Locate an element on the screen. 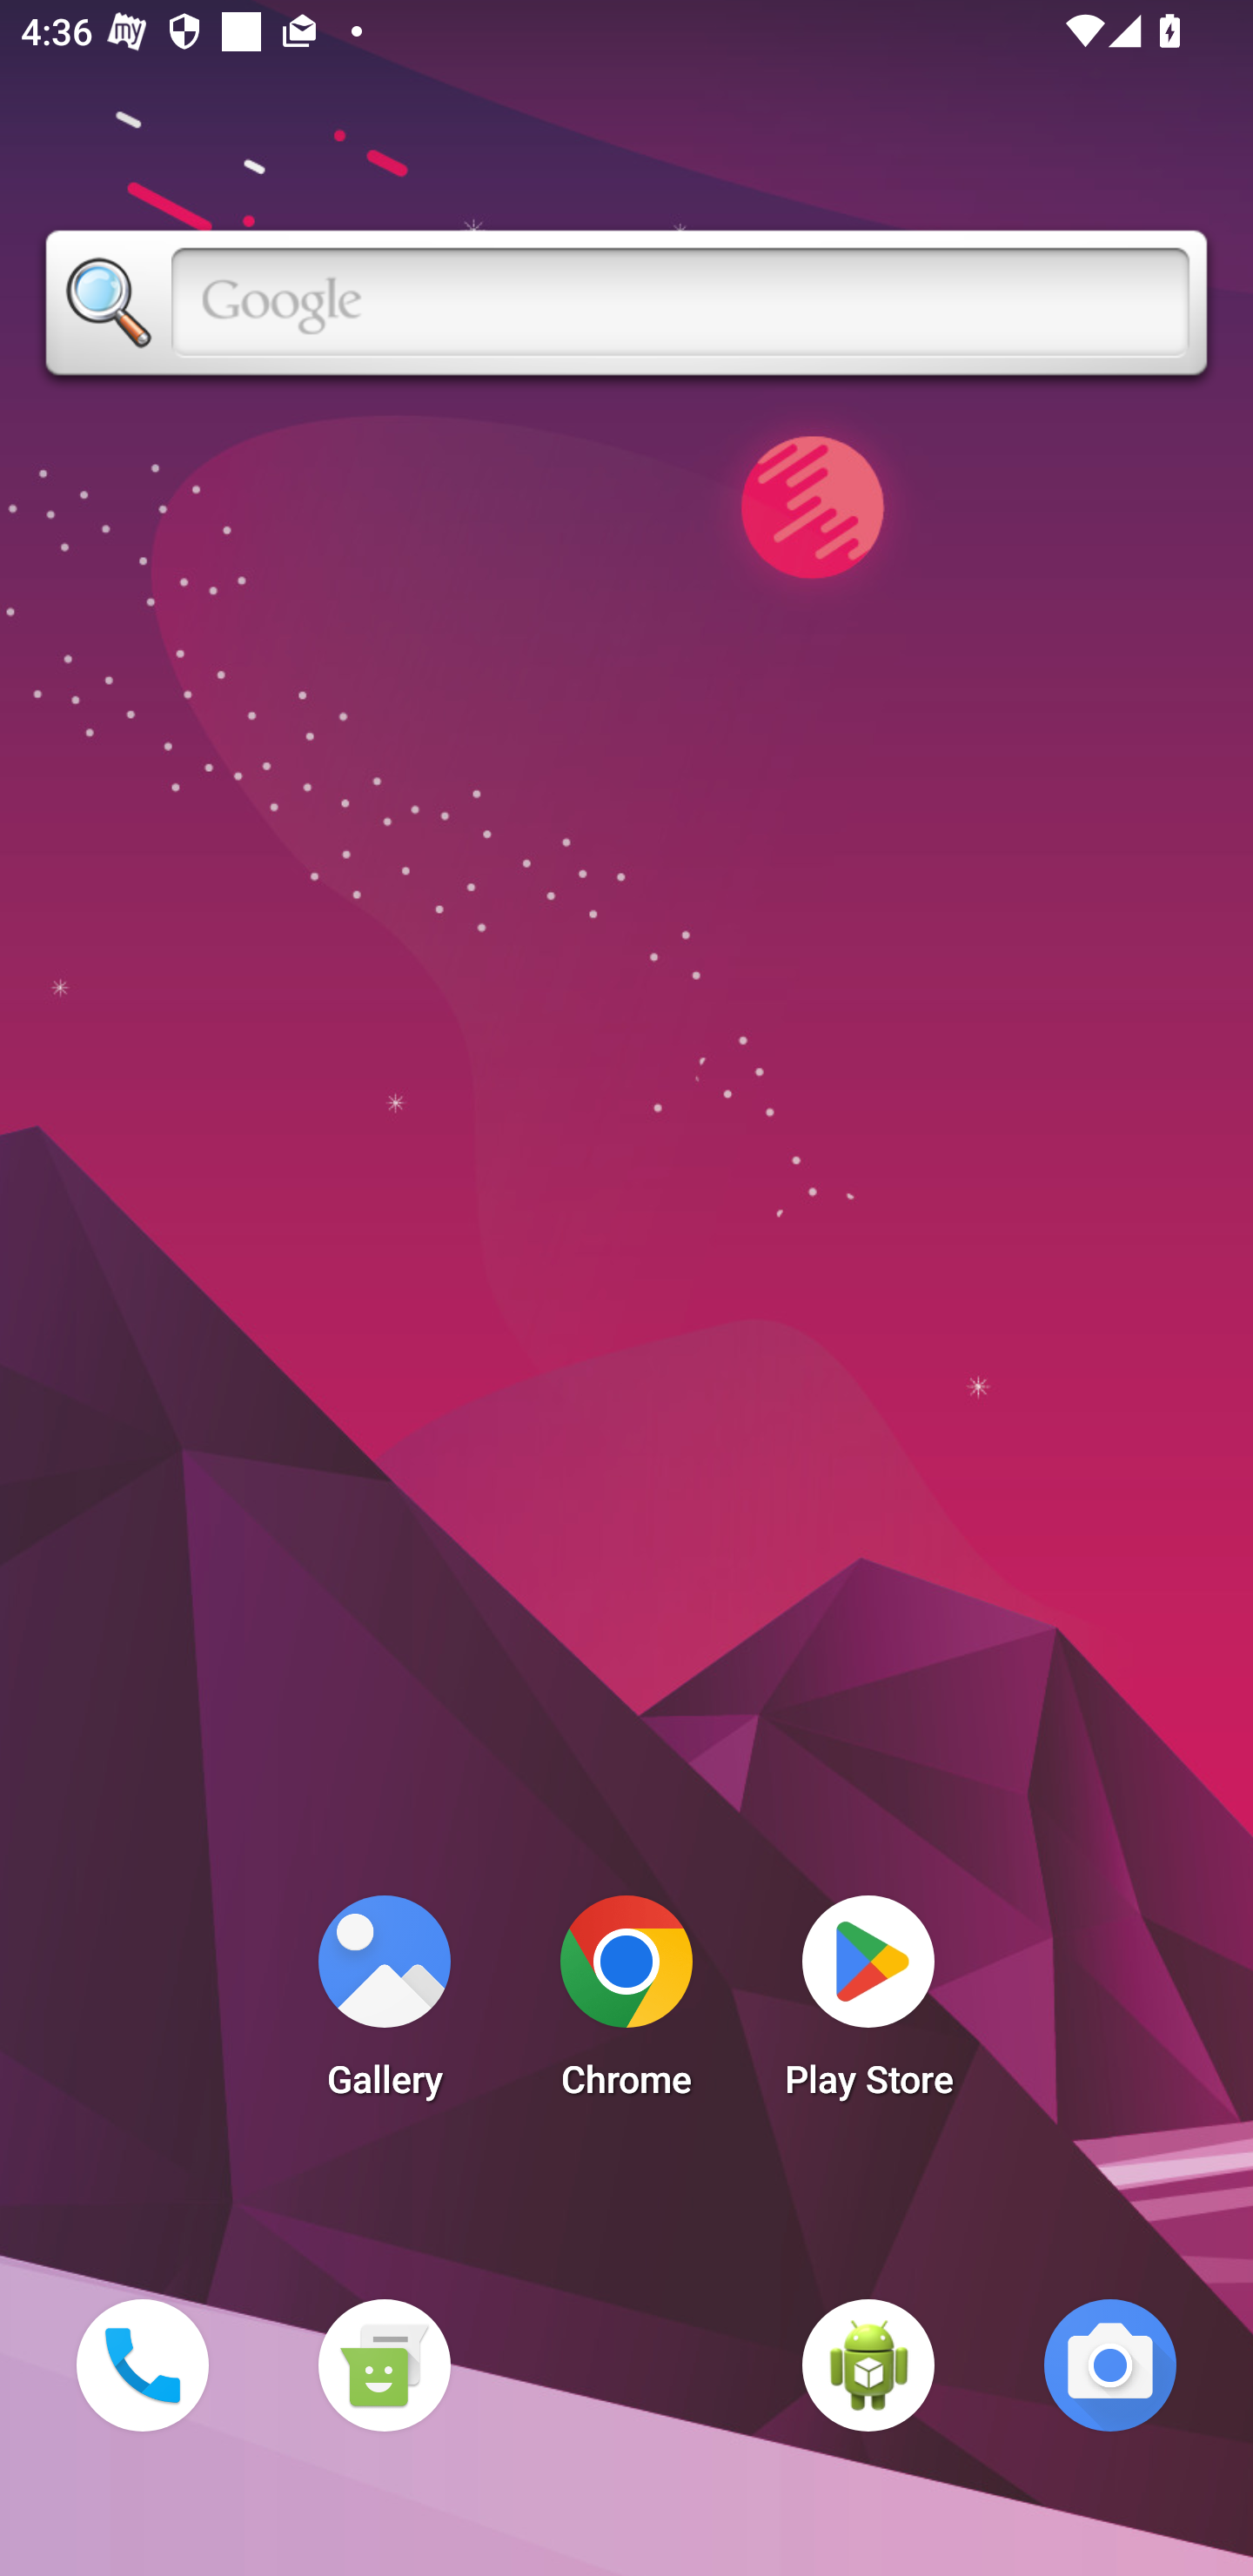 Image resolution: width=1253 pixels, height=2576 pixels. WebView Browser Tester is located at coordinates (868, 2365).